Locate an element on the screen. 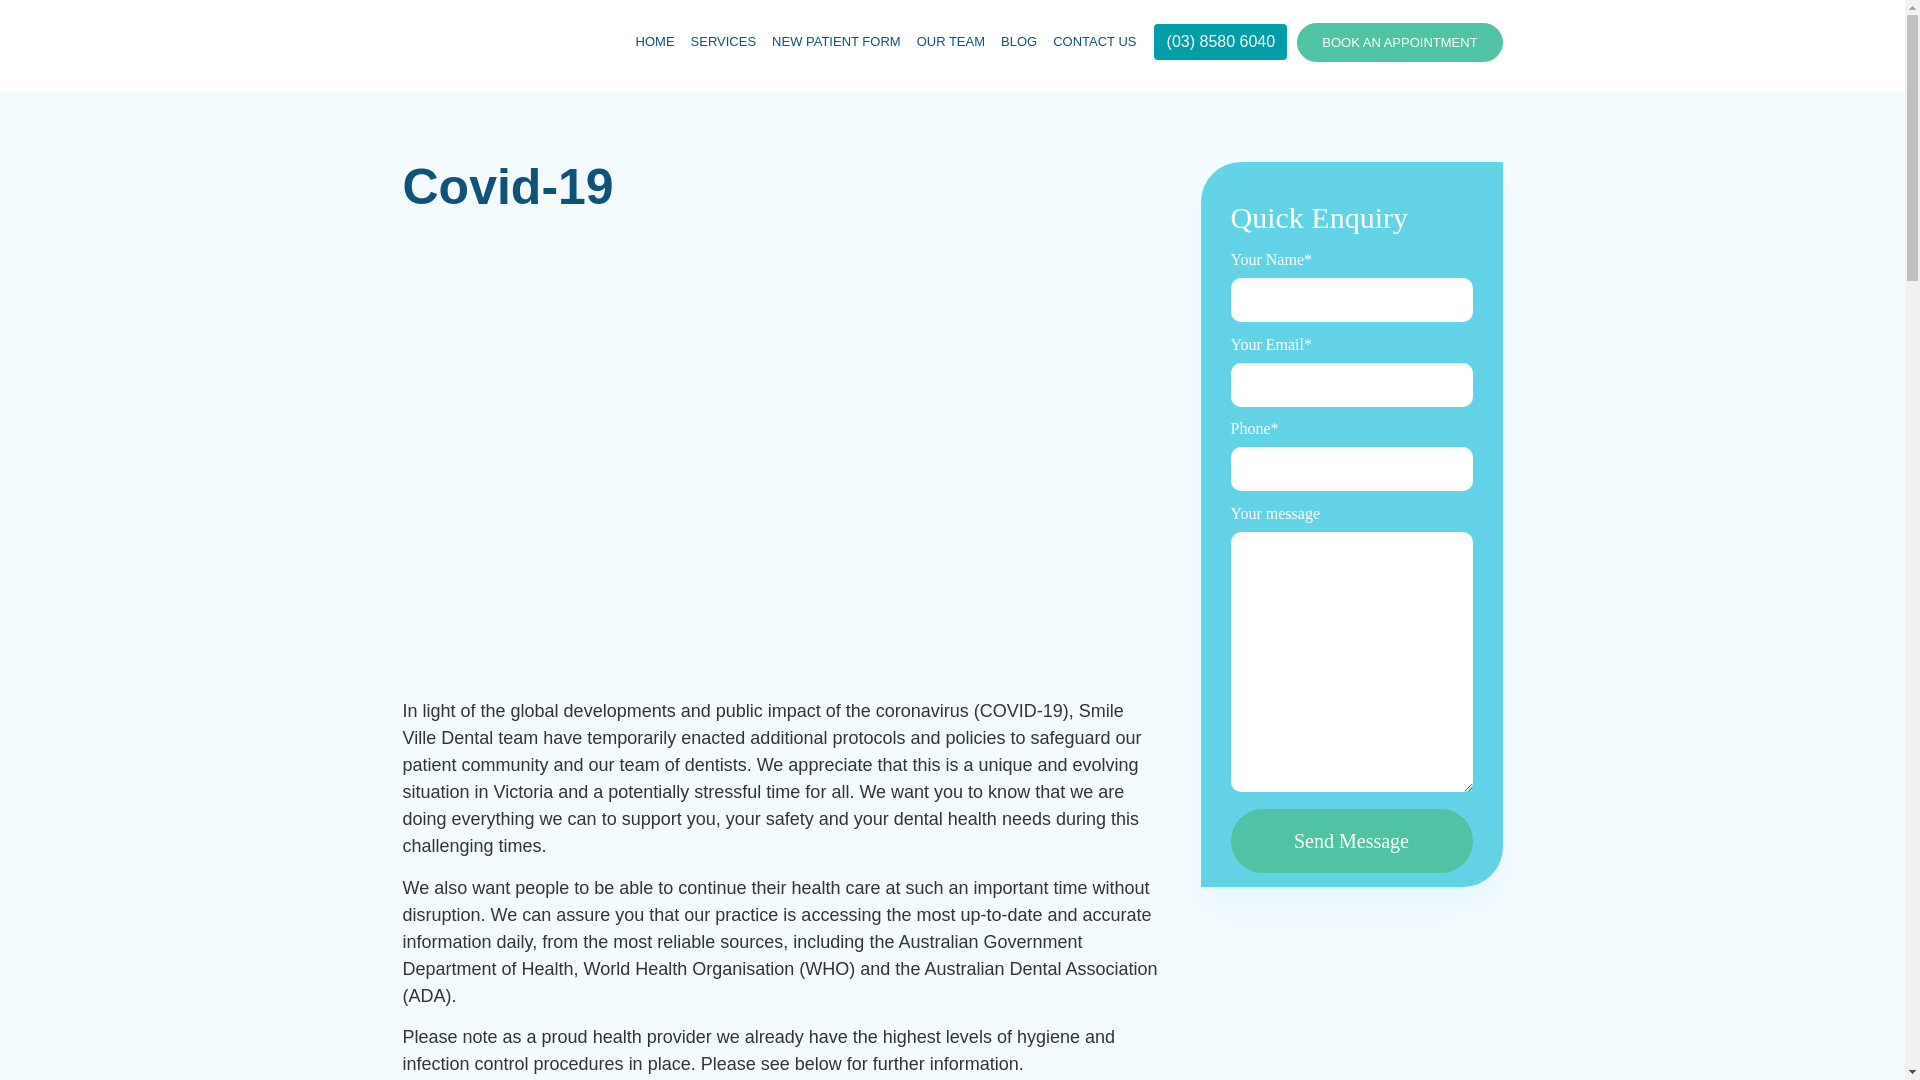 This screenshot has width=1920, height=1080. HOME is located at coordinates (655, 41).